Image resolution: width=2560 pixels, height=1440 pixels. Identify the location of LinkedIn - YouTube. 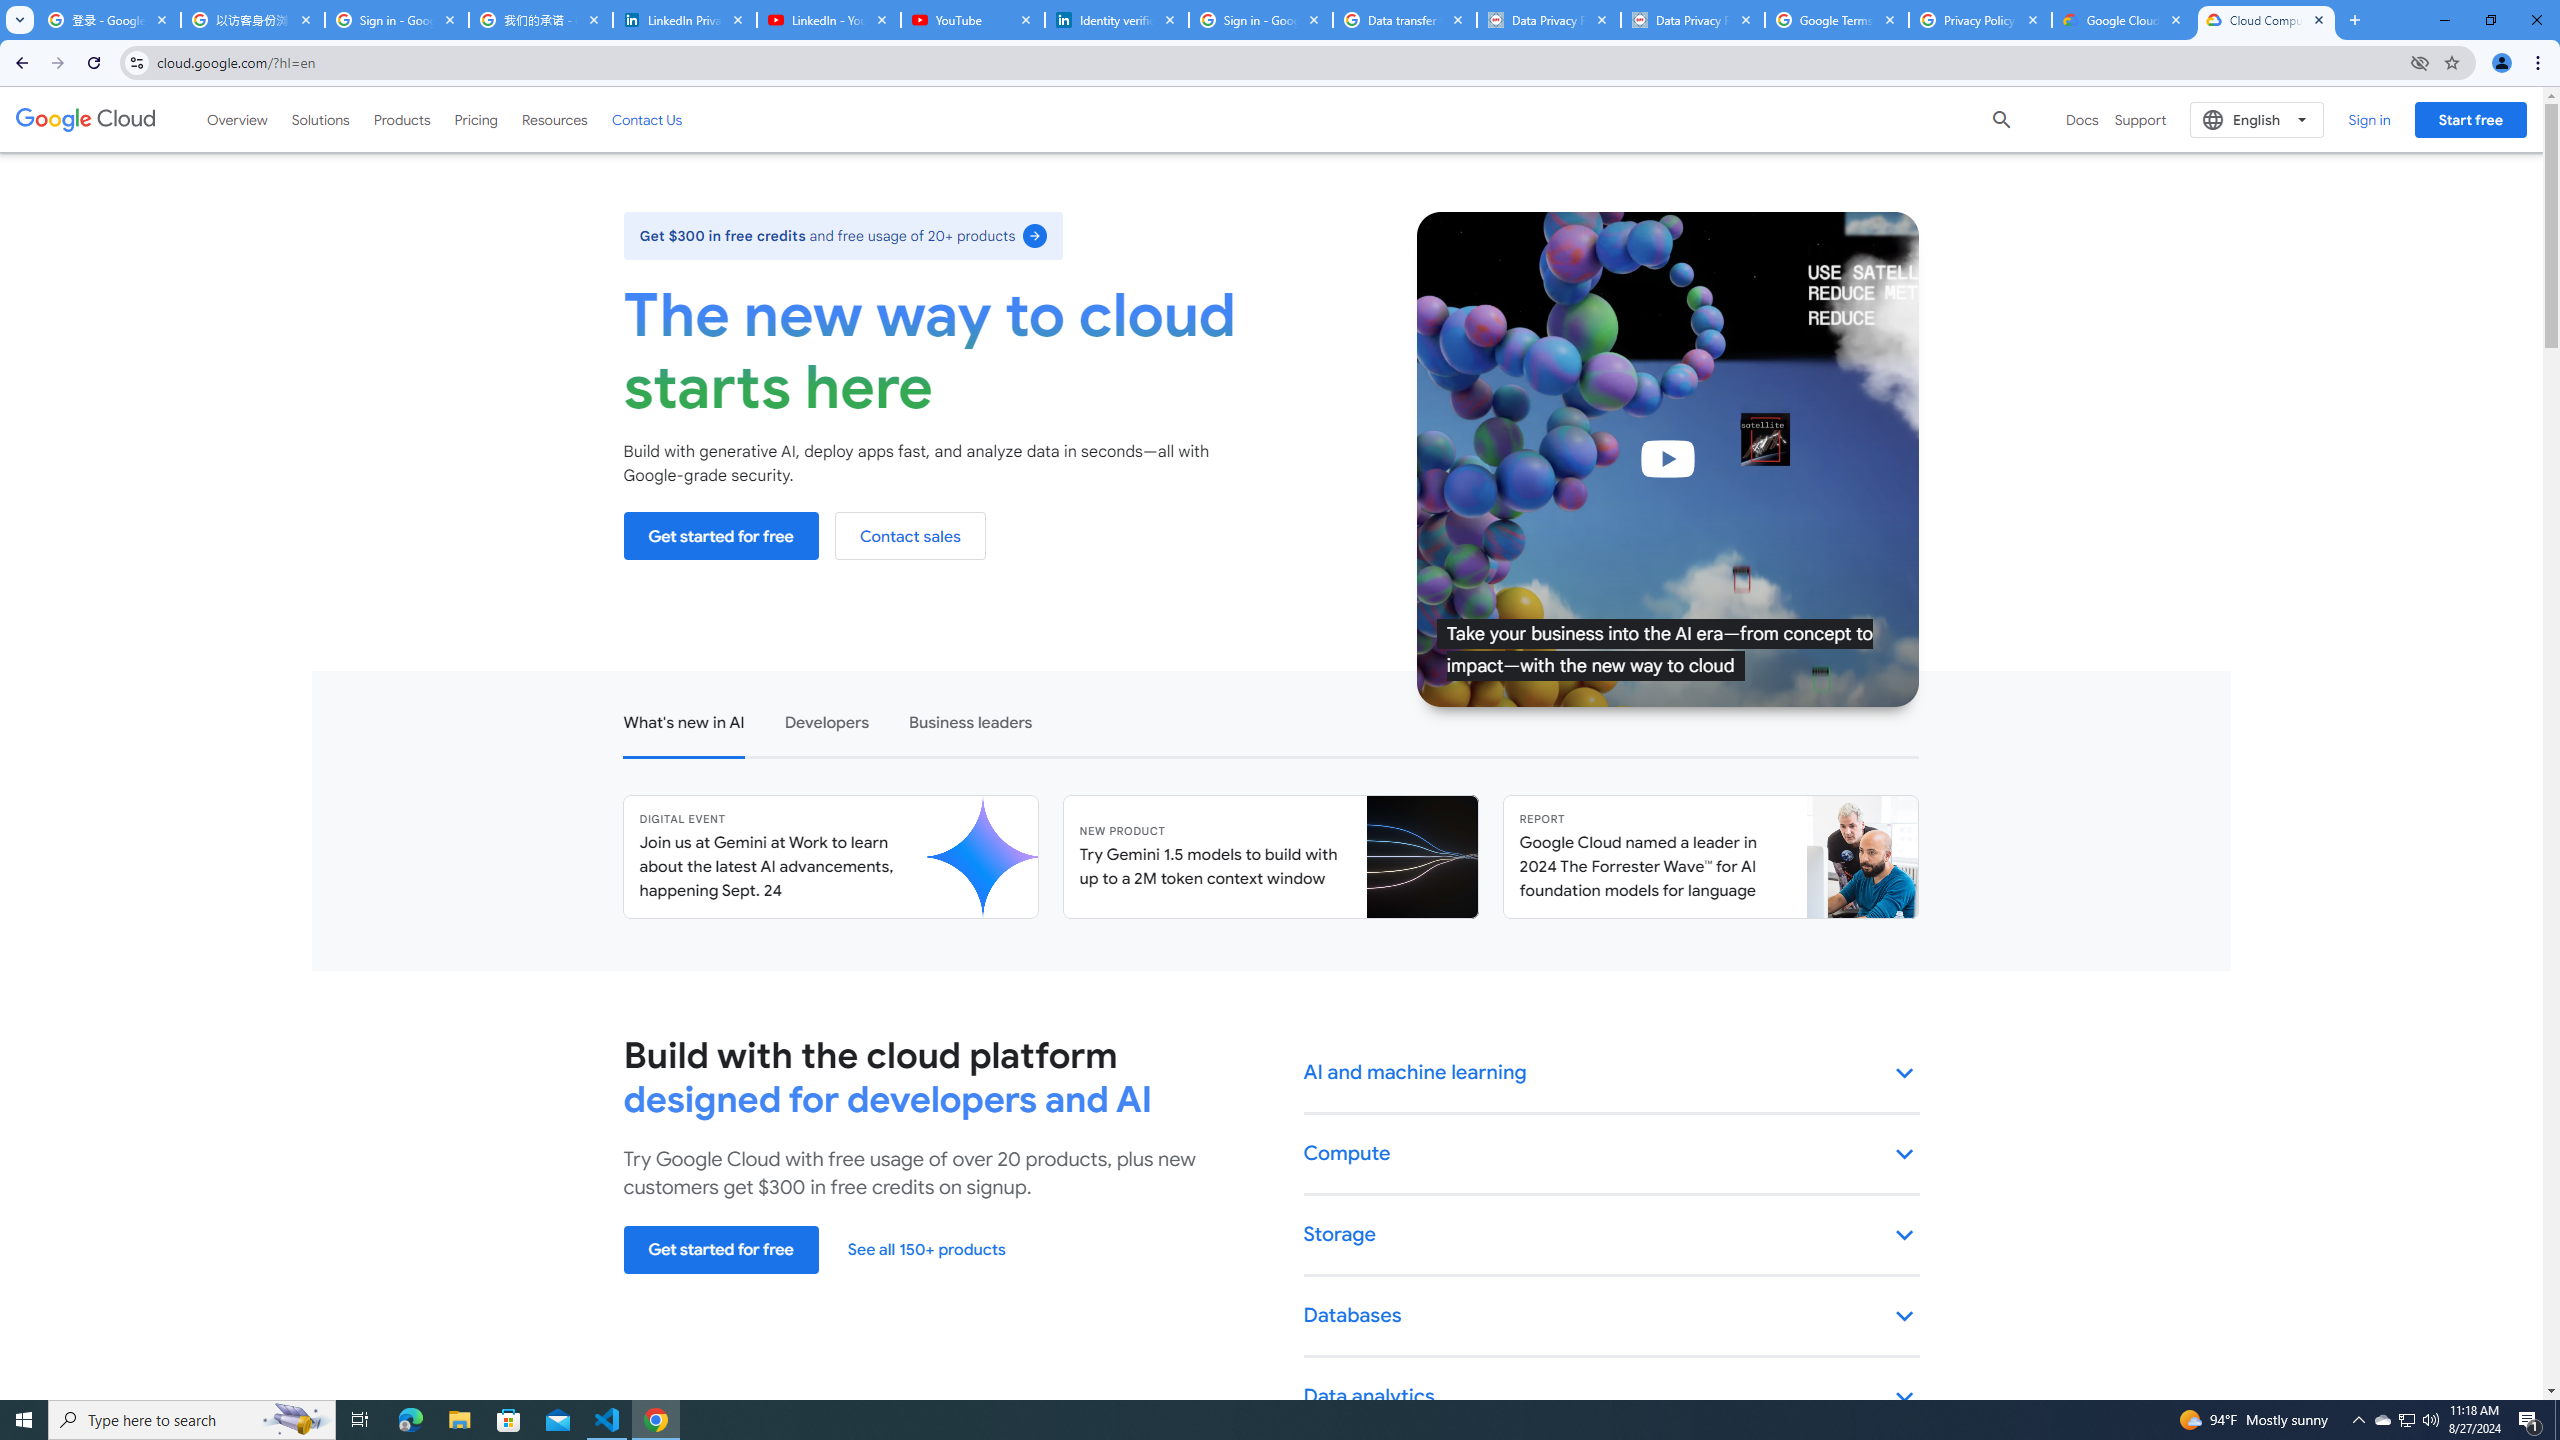
(828, 20).